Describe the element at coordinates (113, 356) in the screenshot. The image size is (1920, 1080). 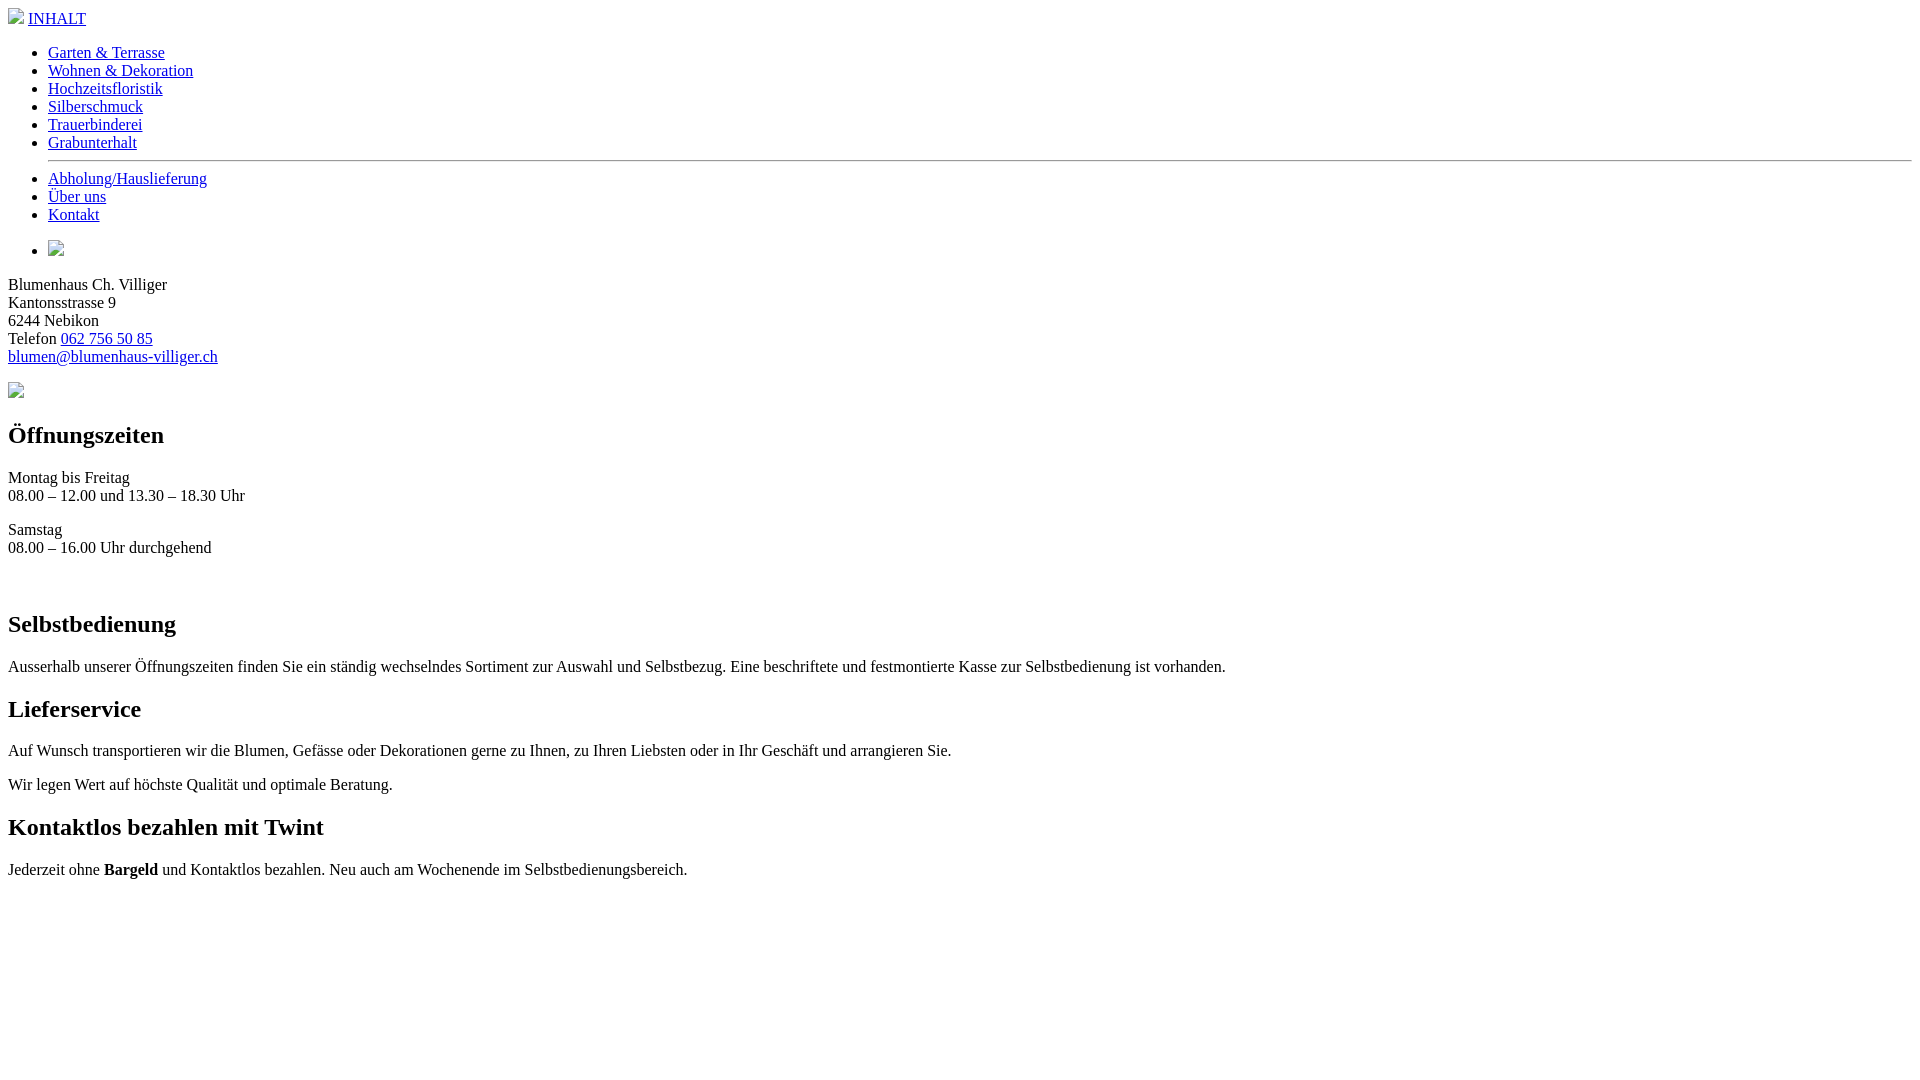
I see `blumen@blumenhaus-villiger.ch` at that location.